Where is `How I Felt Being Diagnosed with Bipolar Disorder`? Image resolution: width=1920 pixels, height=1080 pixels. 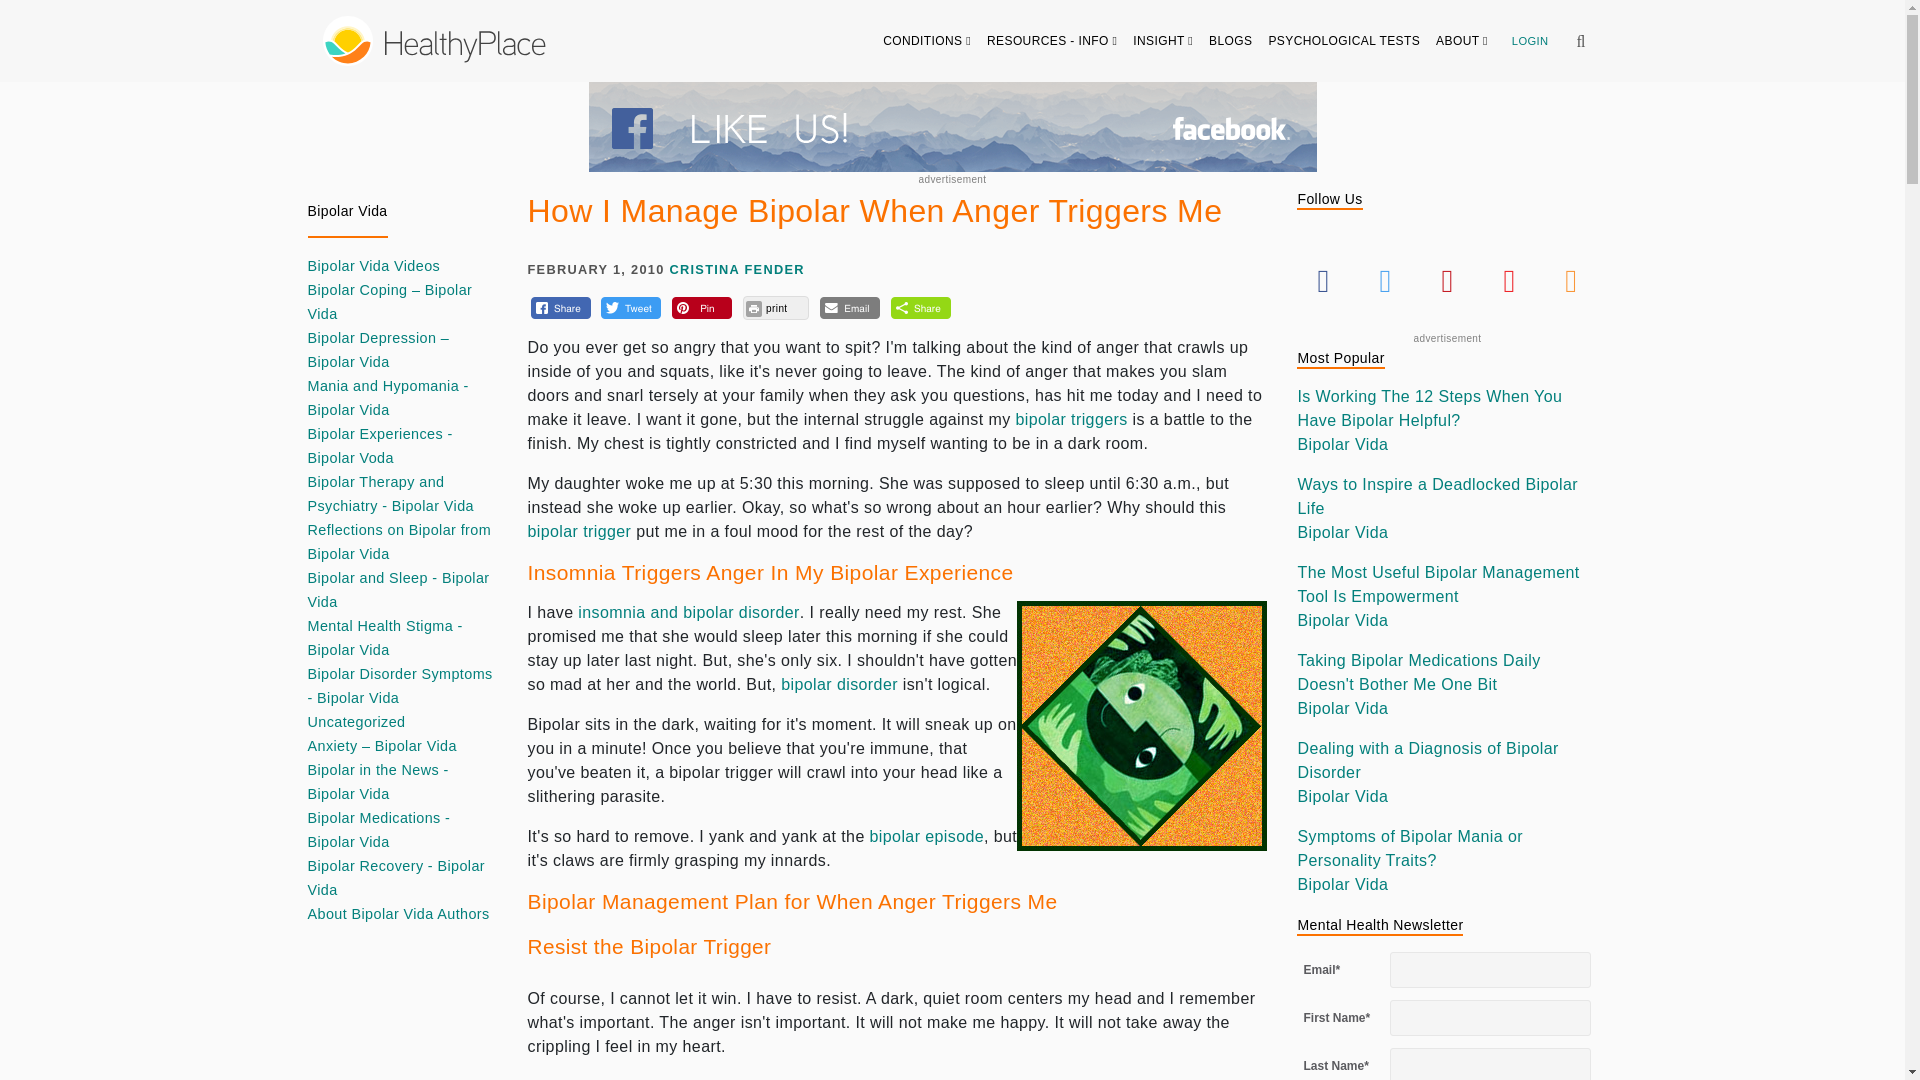 How I Felt Being Diagnosed with Bipolar Disorder is located at coordinates (840, 684).